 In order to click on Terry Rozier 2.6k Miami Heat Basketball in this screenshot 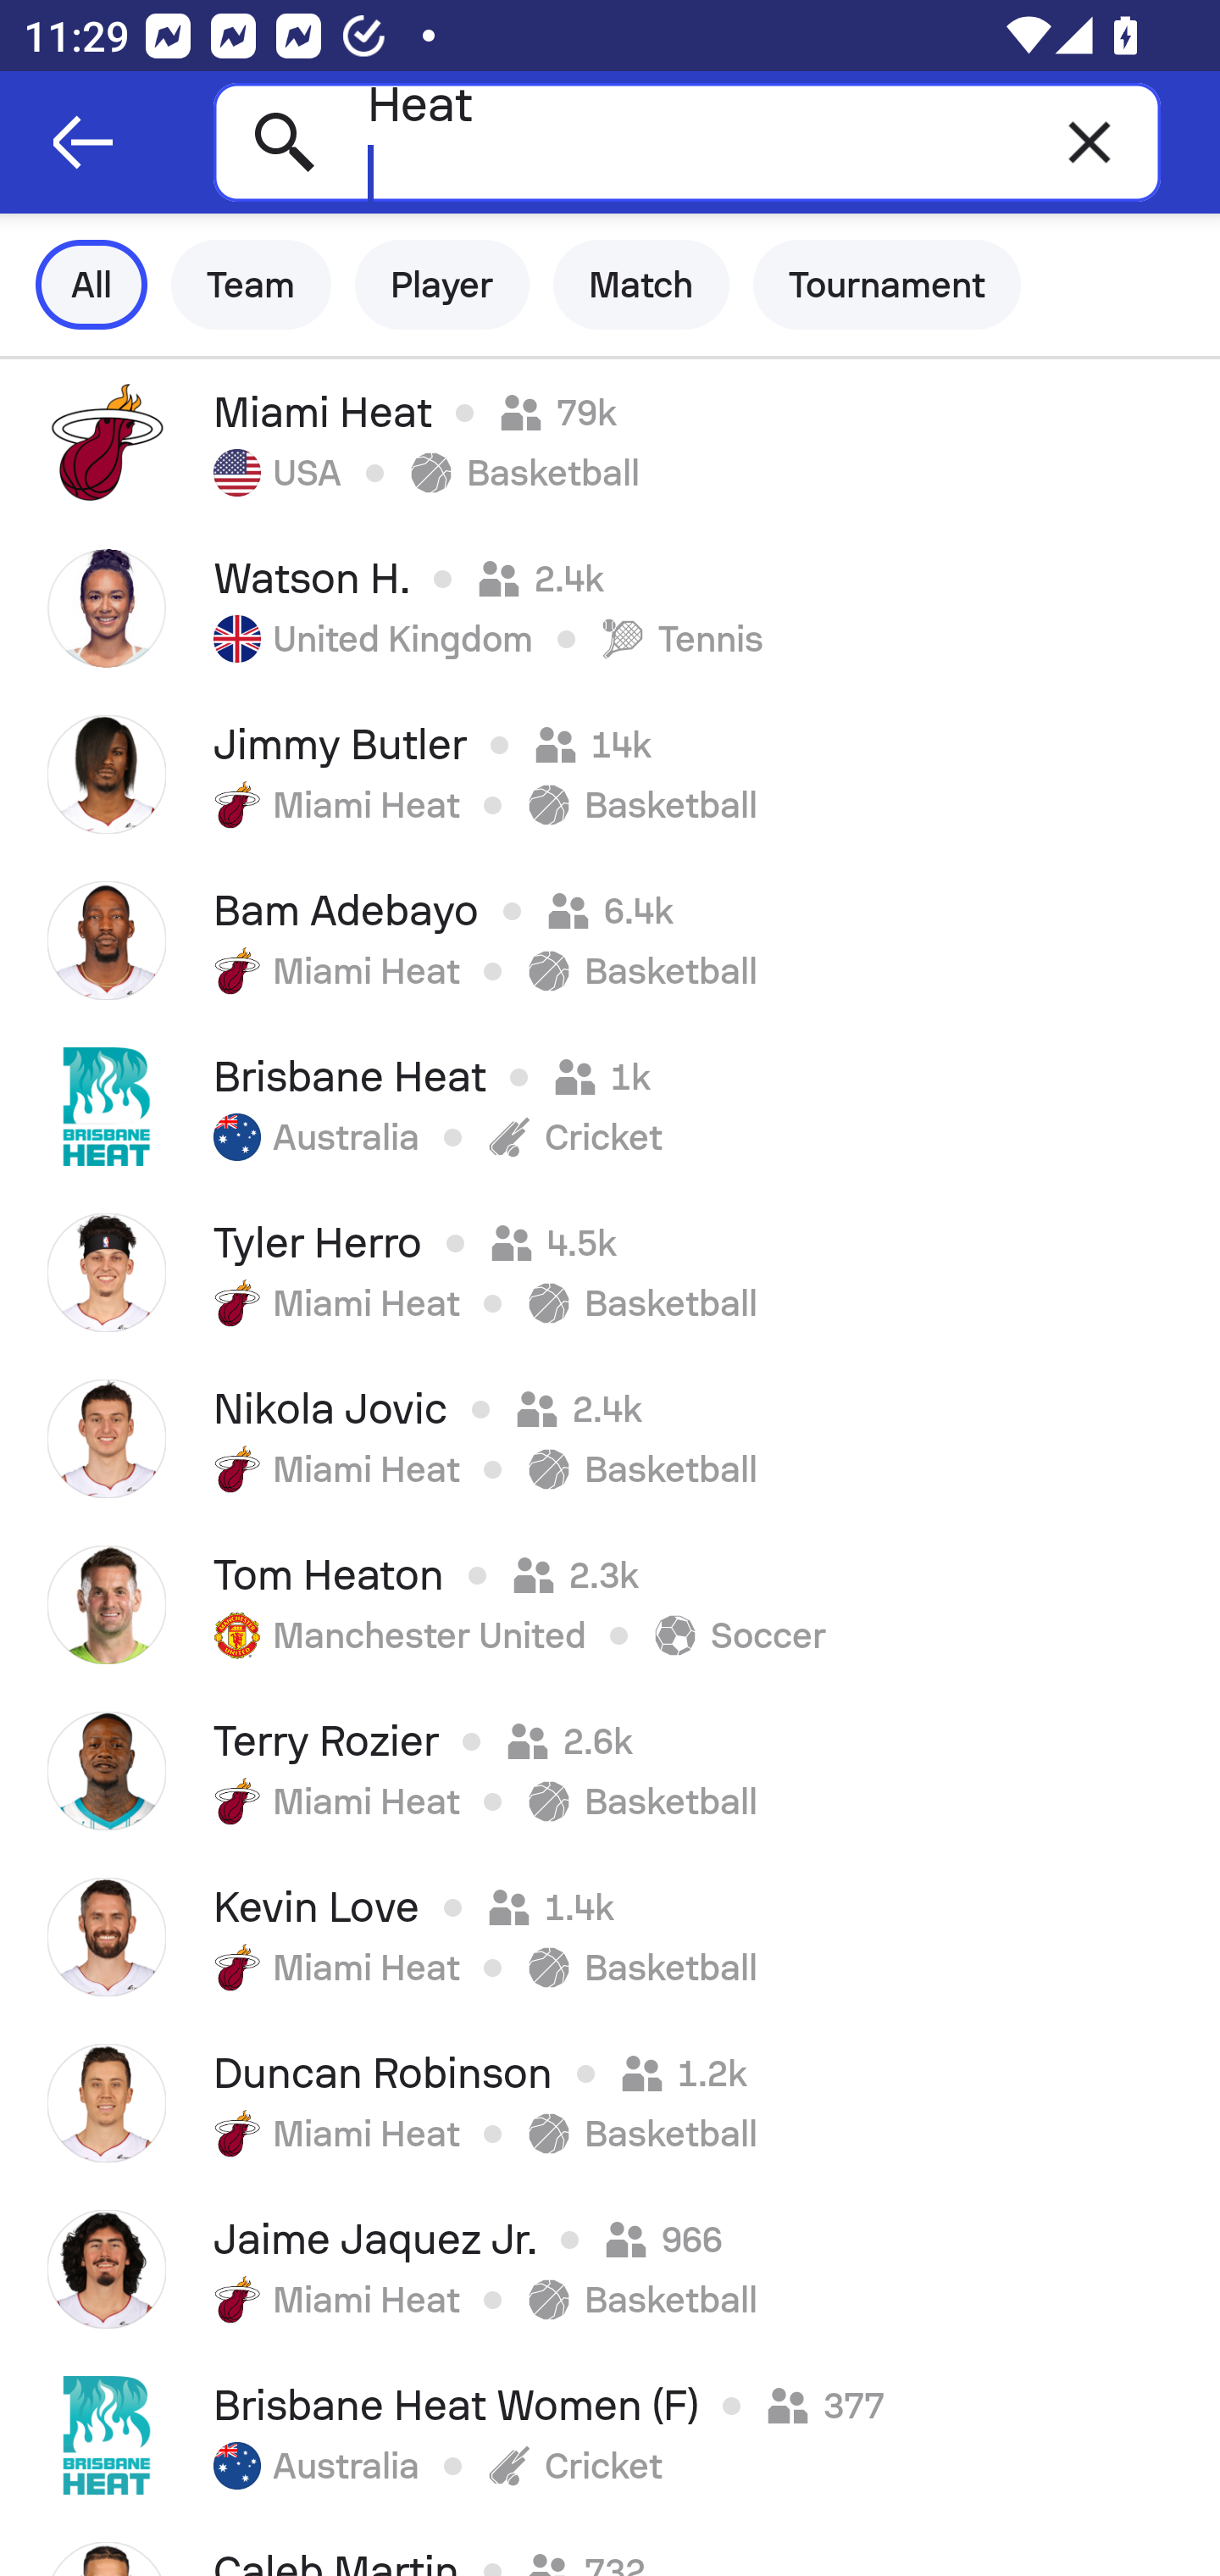, I will do `click(610, 1771)`.